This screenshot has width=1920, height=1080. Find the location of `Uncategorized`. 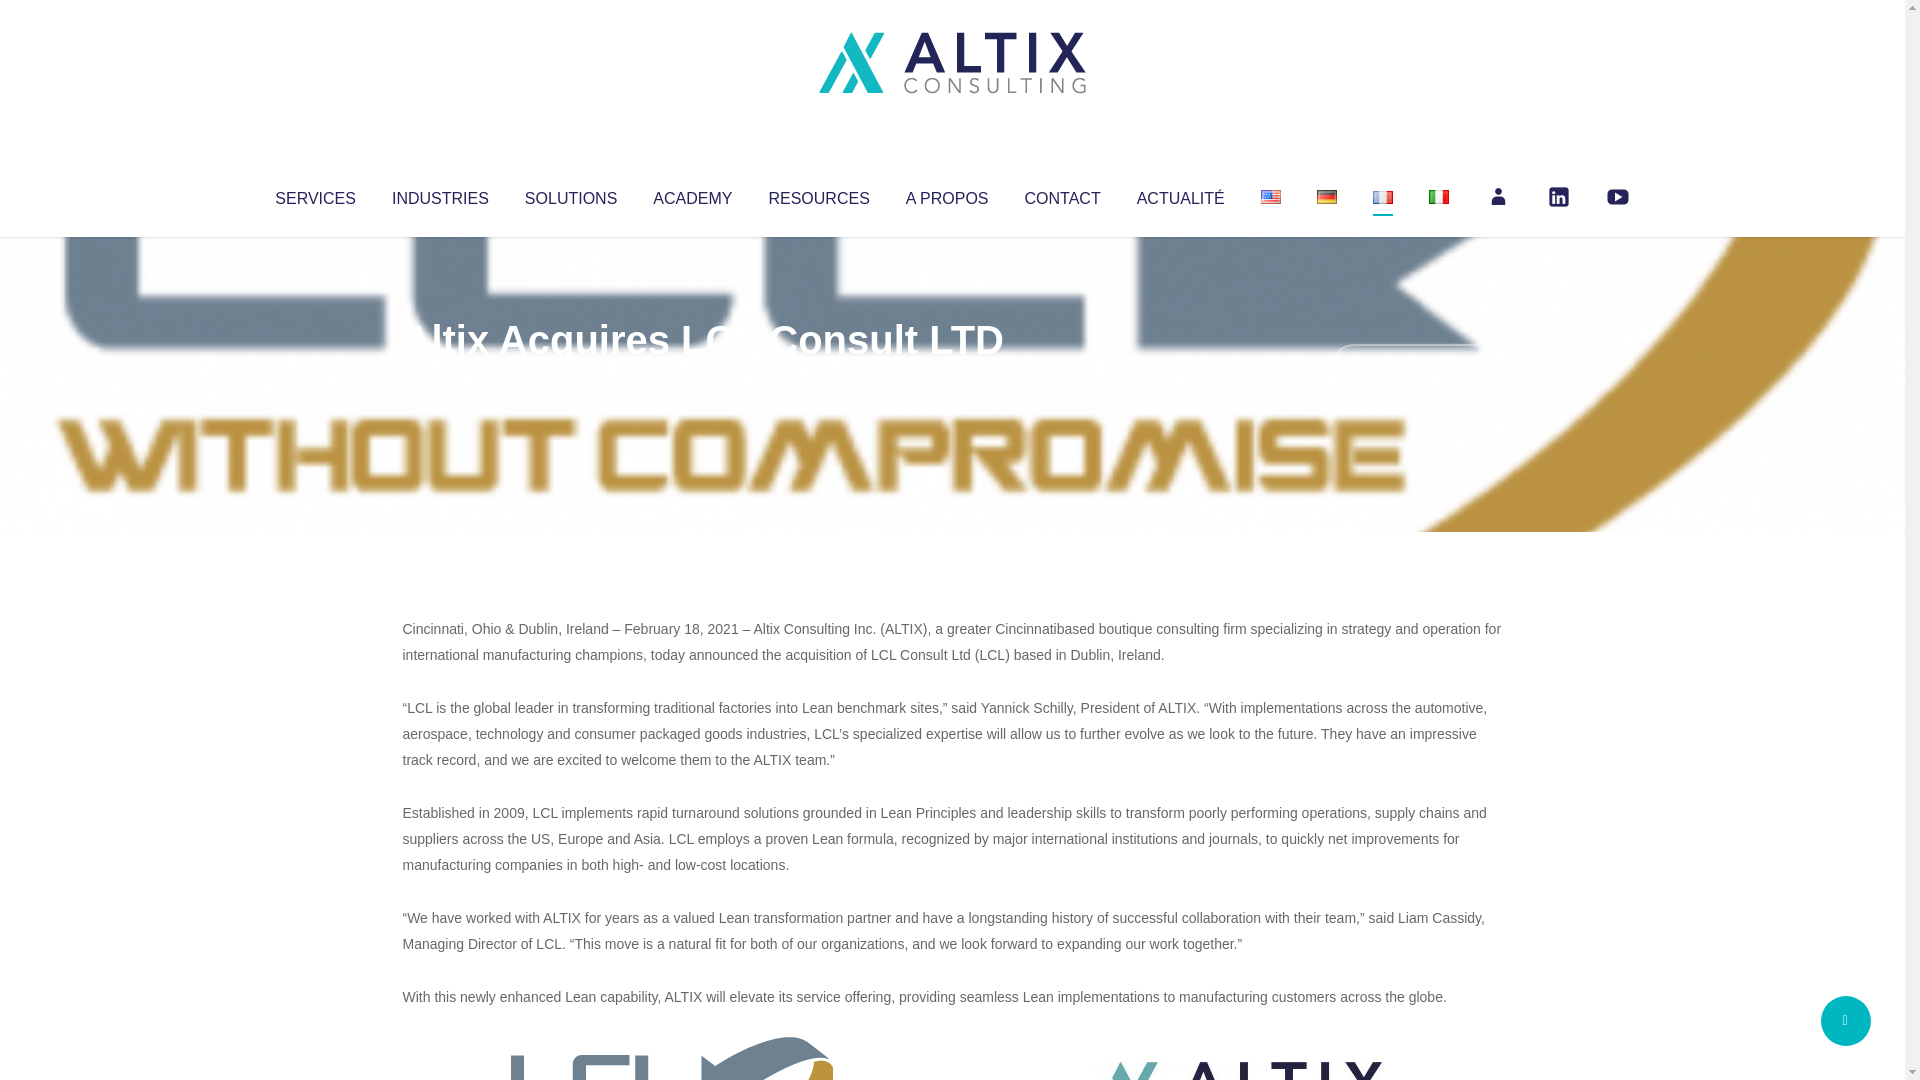

Uncategorized is located at coordinates (699, 380).